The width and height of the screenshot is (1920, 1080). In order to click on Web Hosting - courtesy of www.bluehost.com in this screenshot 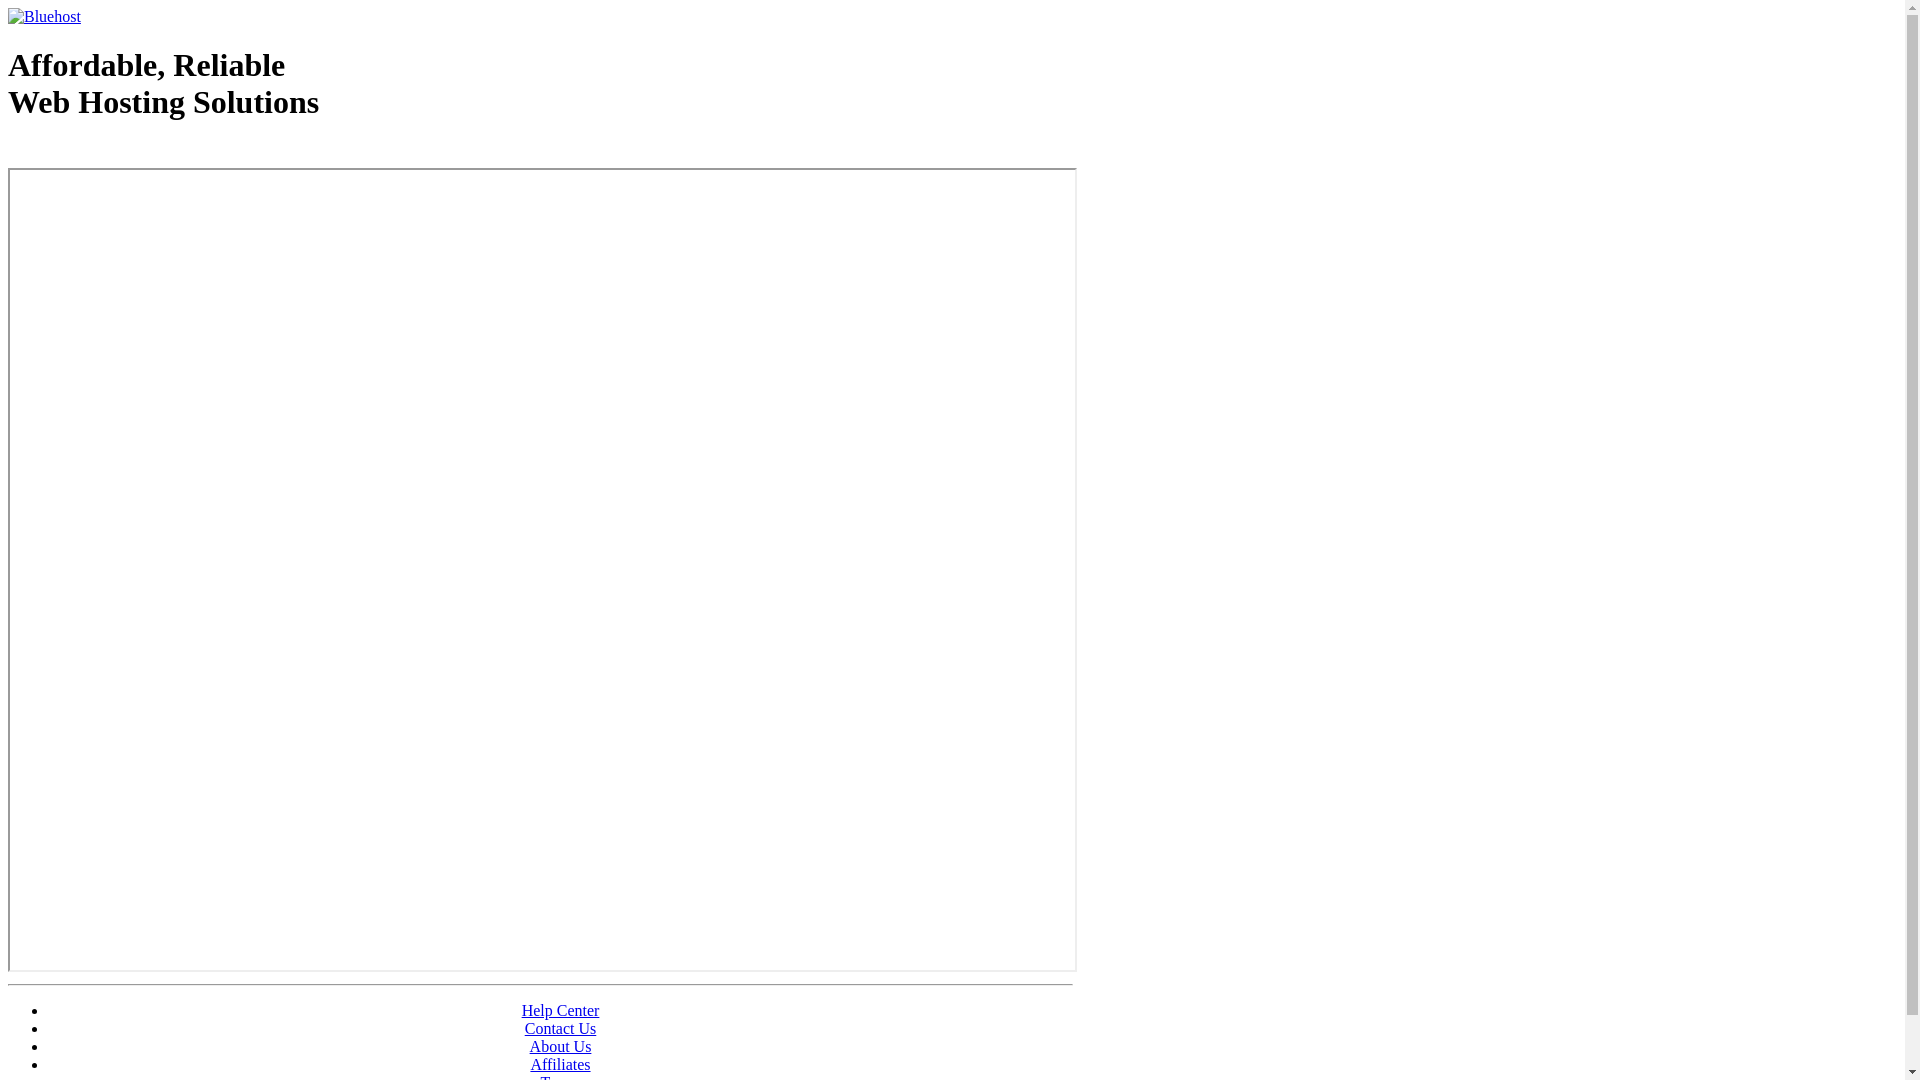, I will do `click(124, 153)`.